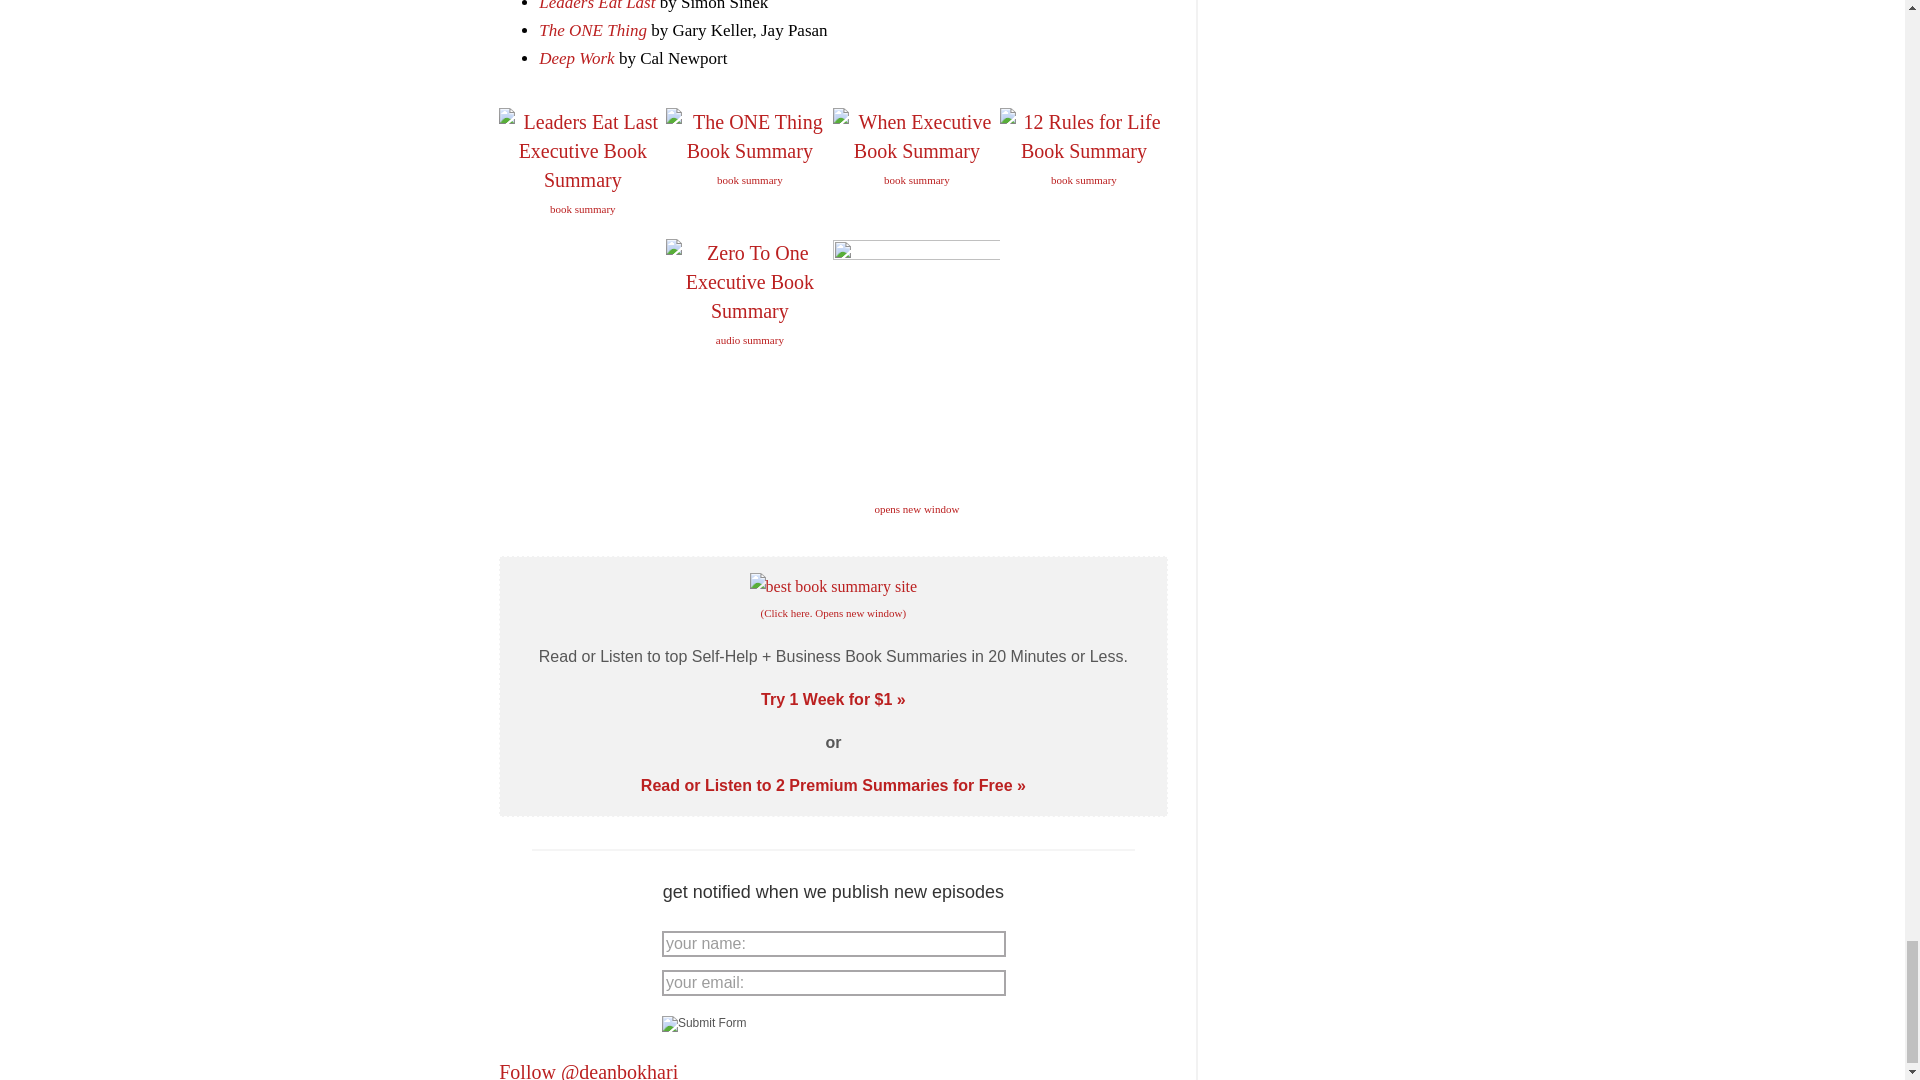 The image size is (1920, 1080). I want to click on your email:, so click(834, 982).